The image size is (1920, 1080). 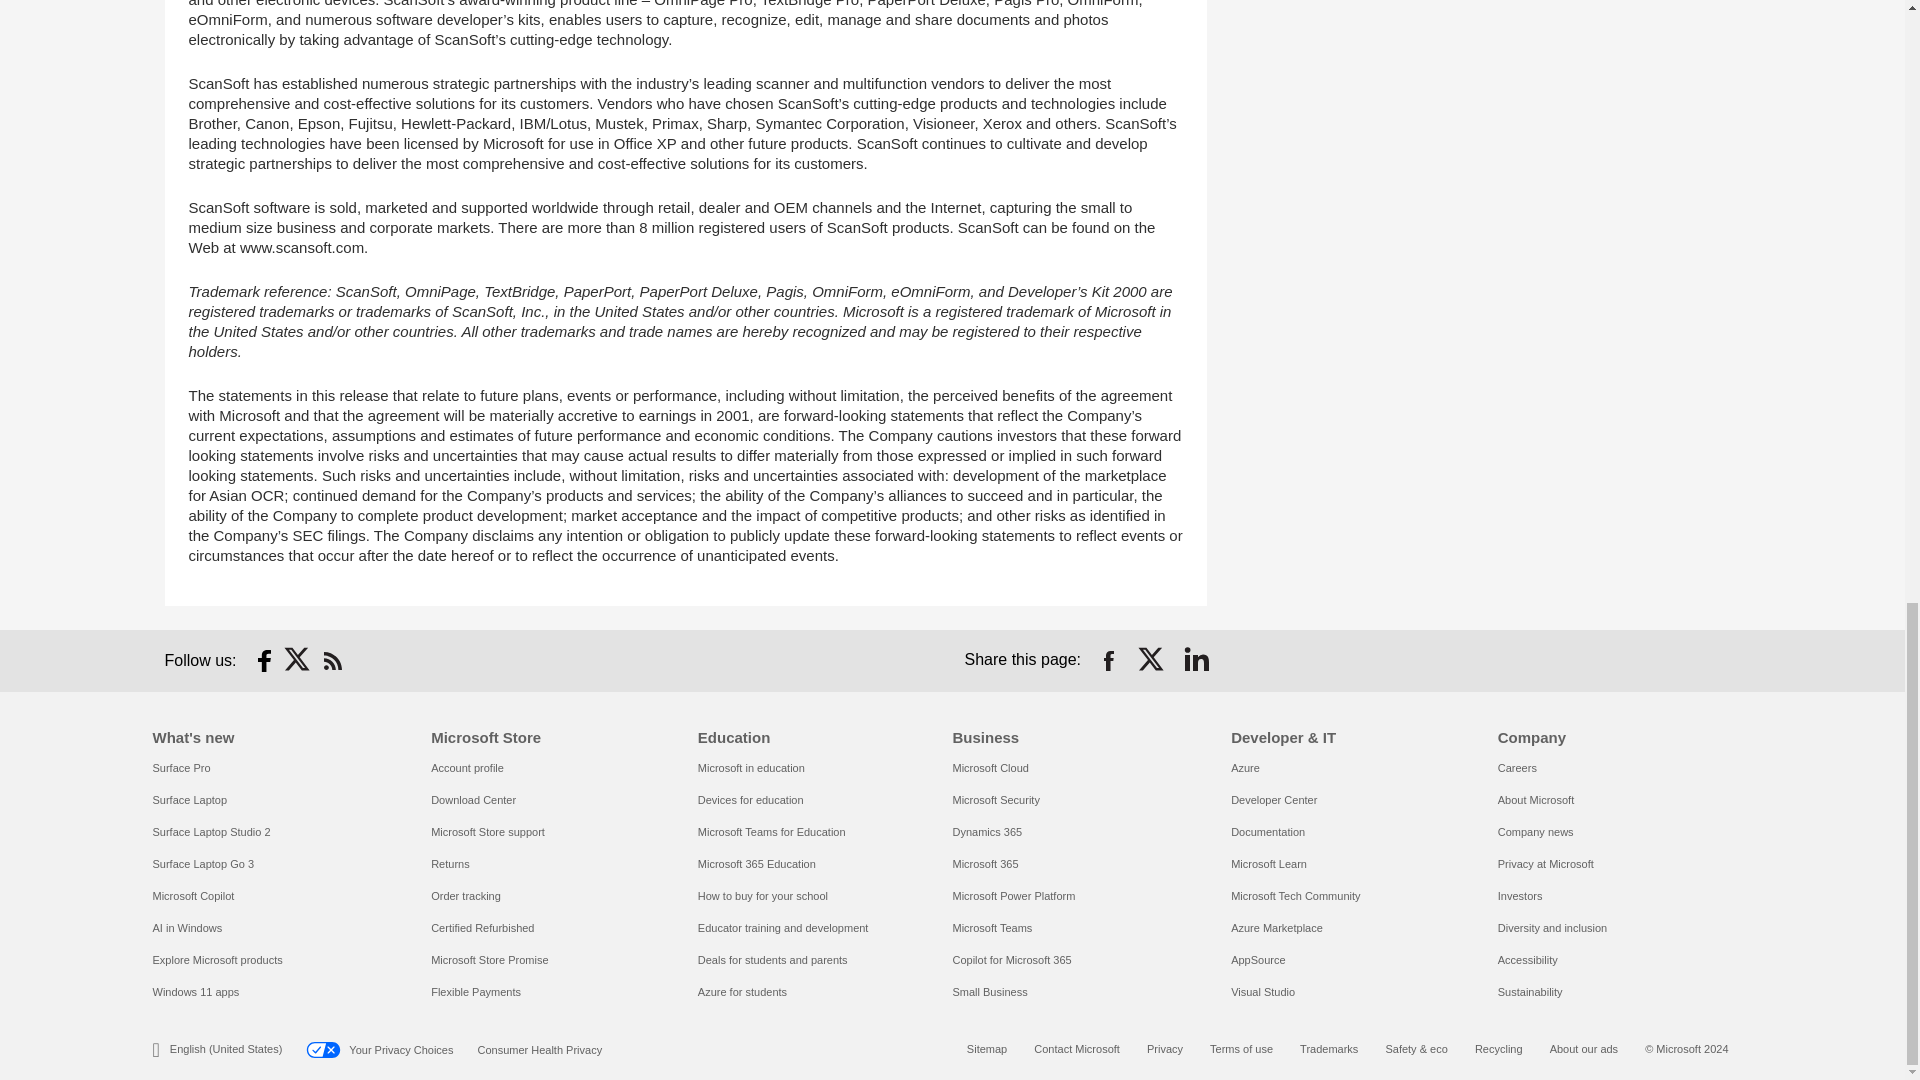 What do you see at coordinates (1108, 660) in the screenshot?
I see `Share on Facebook` at bounding box center [1108, 660].